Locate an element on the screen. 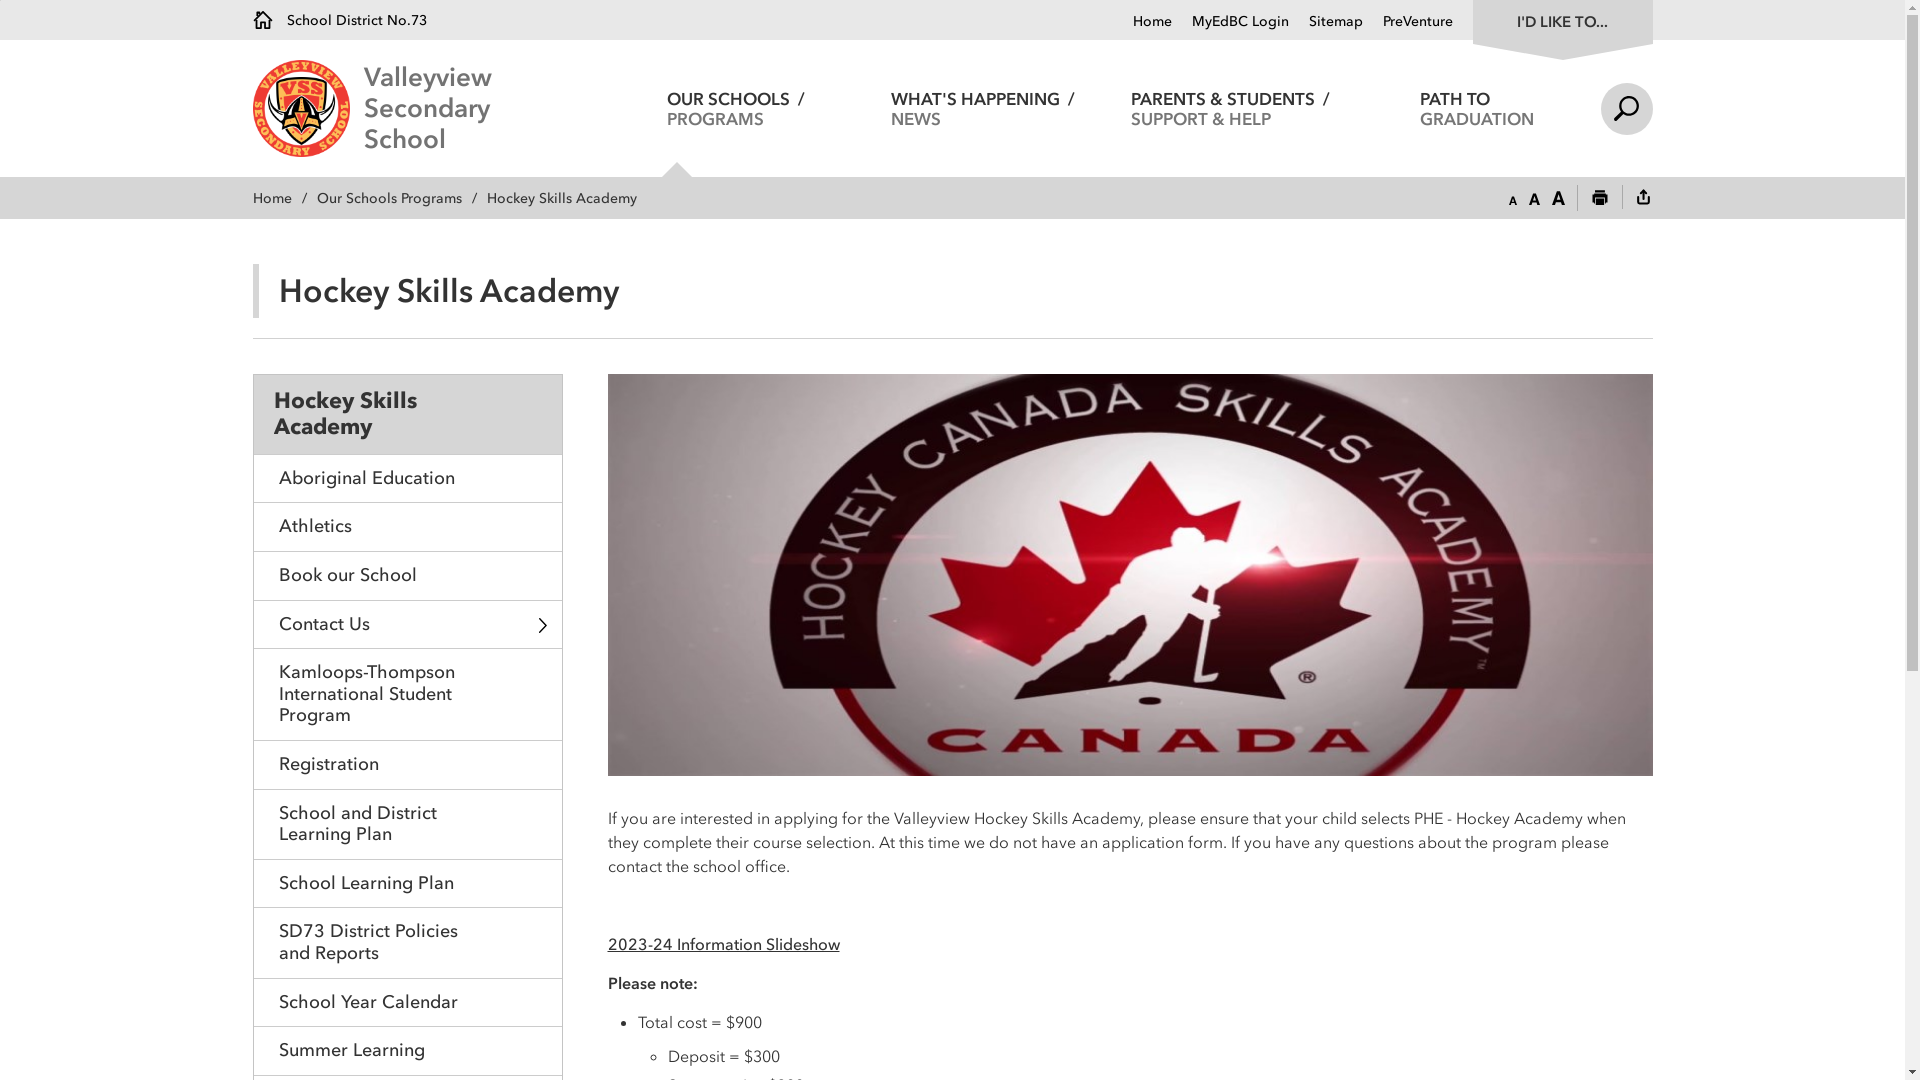 The width and height of the screenshot is (1920, 1080). School Year Calendar is located at coordinates (408, 1002).